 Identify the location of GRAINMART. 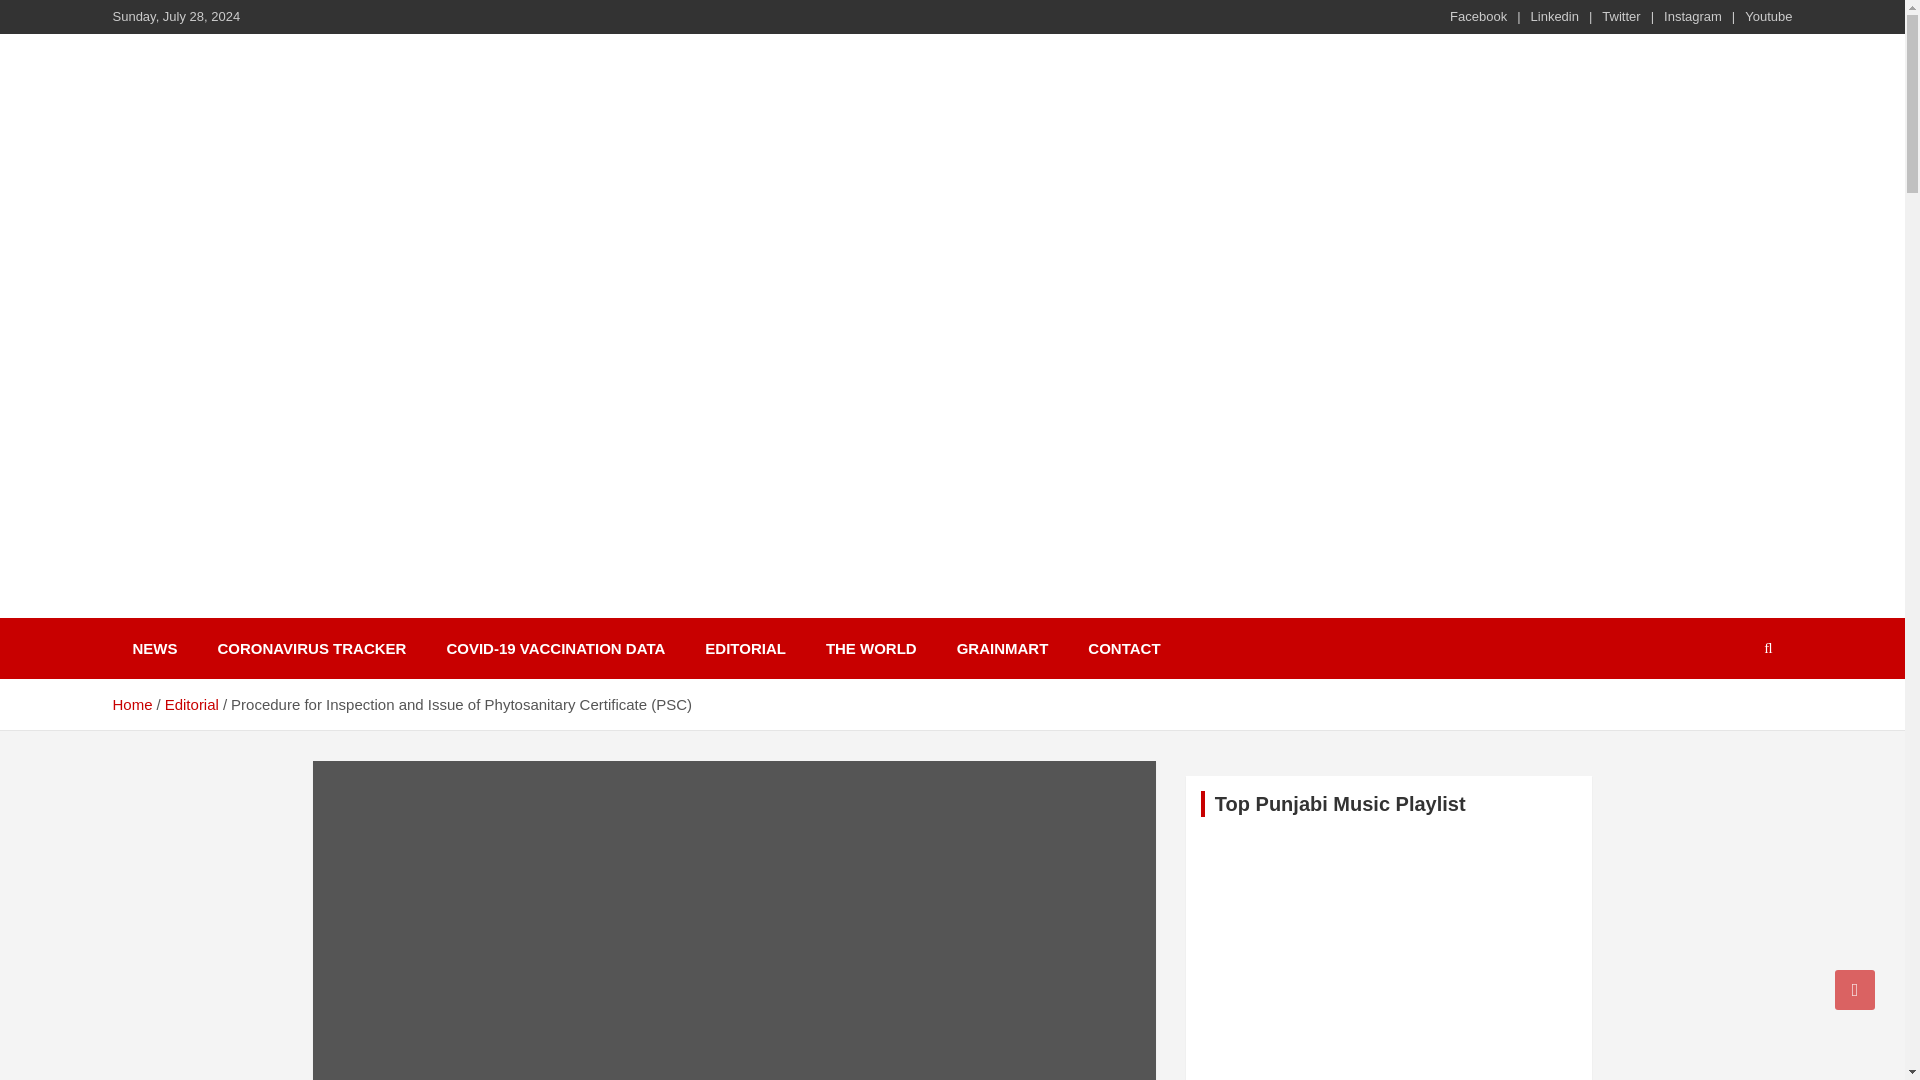
(1002, 648).